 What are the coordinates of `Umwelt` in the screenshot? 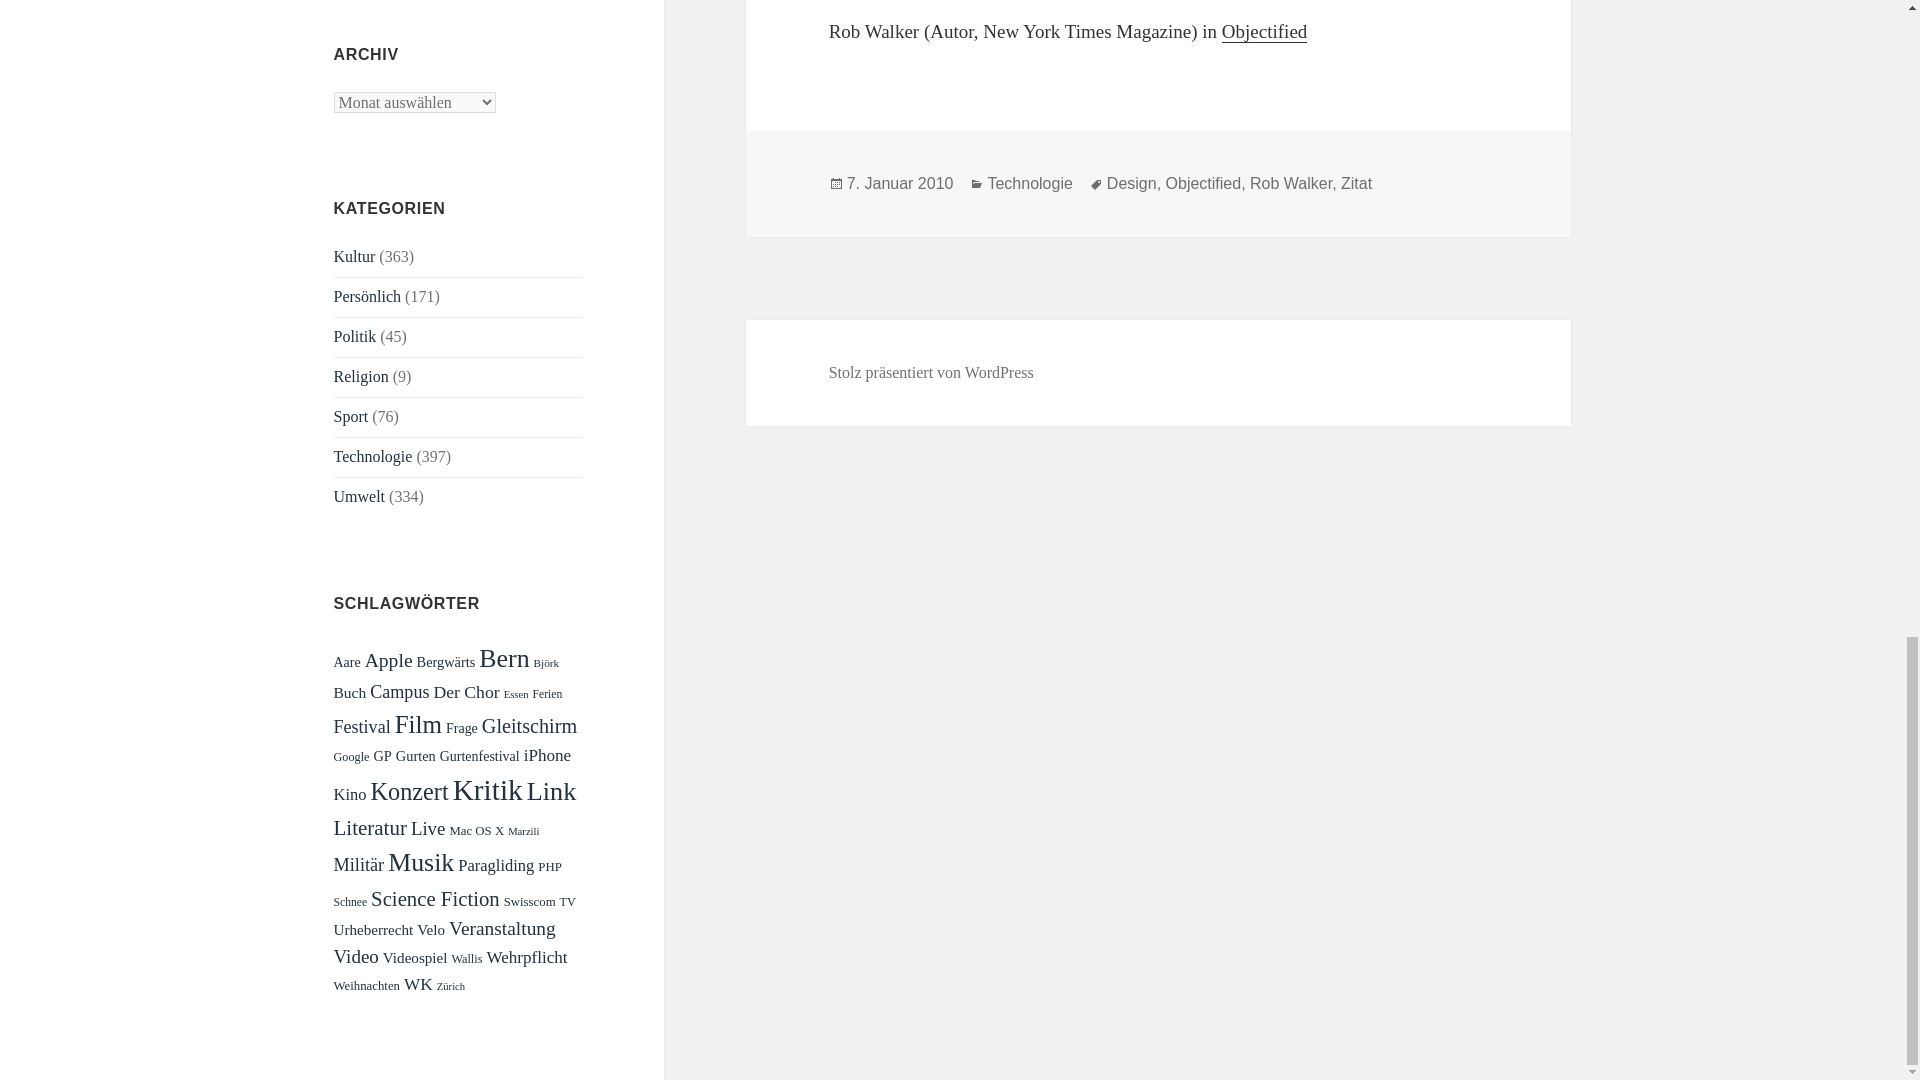 It's located at (360, 496).